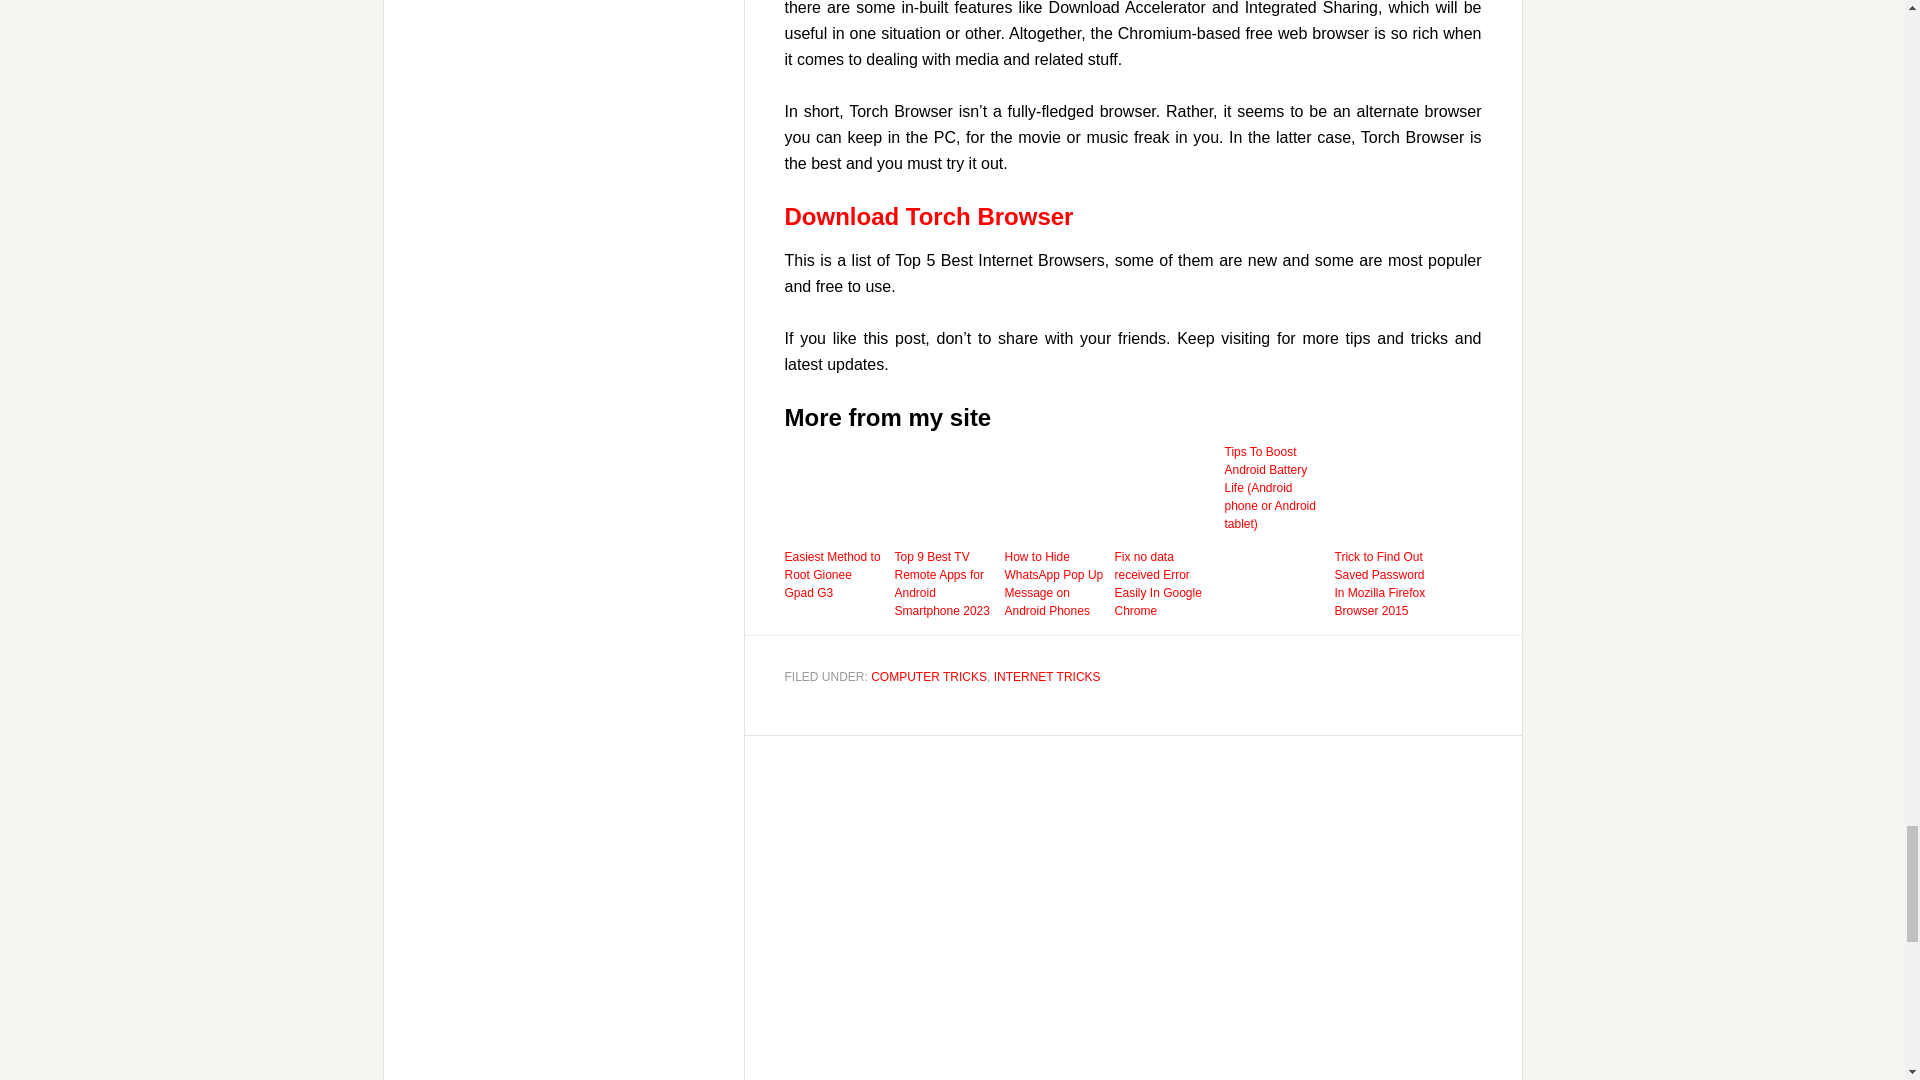 This screenshot has height=1080, width=1920. What do you see at coordinates (833, 574) in the screenshot?
I see `Easiest Method to Root Gionee Gpad G3` at bounding box center [833, 574].